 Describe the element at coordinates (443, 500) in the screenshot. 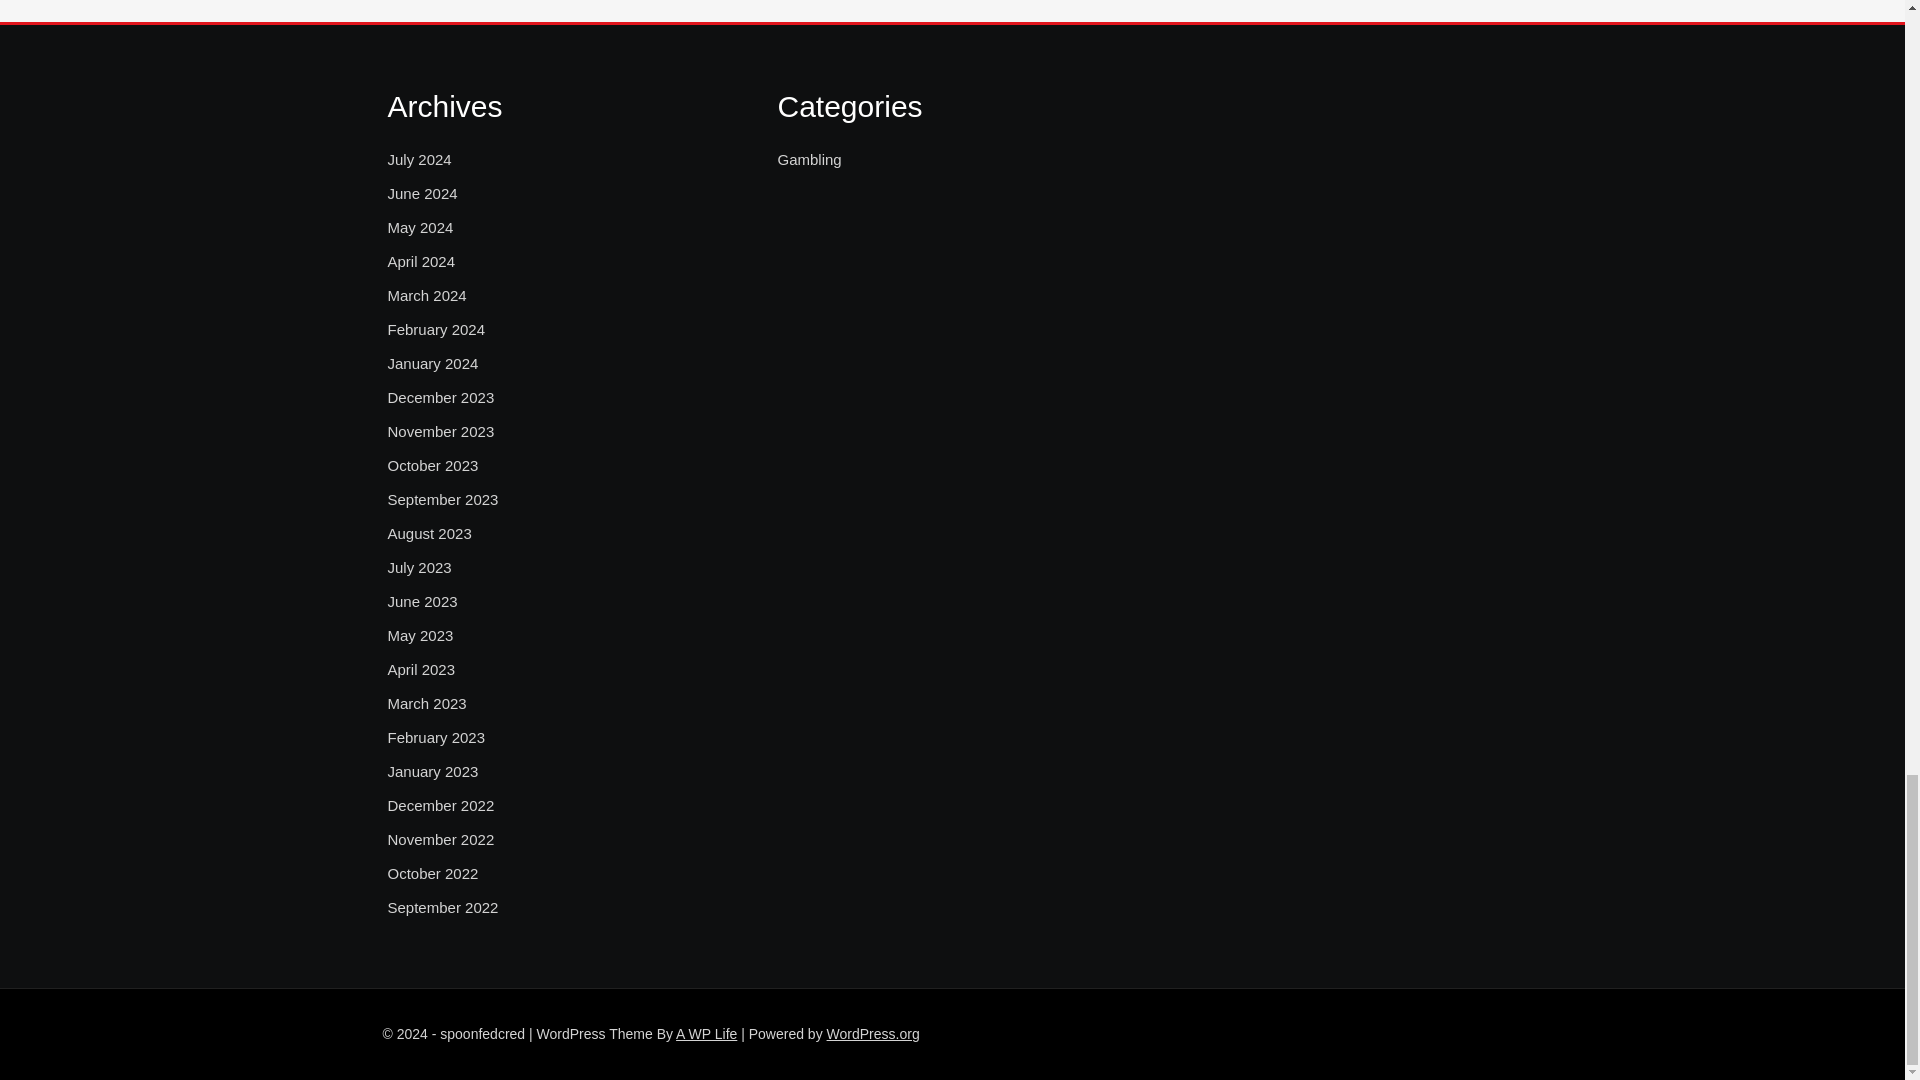

I see `September 2023` at that location.